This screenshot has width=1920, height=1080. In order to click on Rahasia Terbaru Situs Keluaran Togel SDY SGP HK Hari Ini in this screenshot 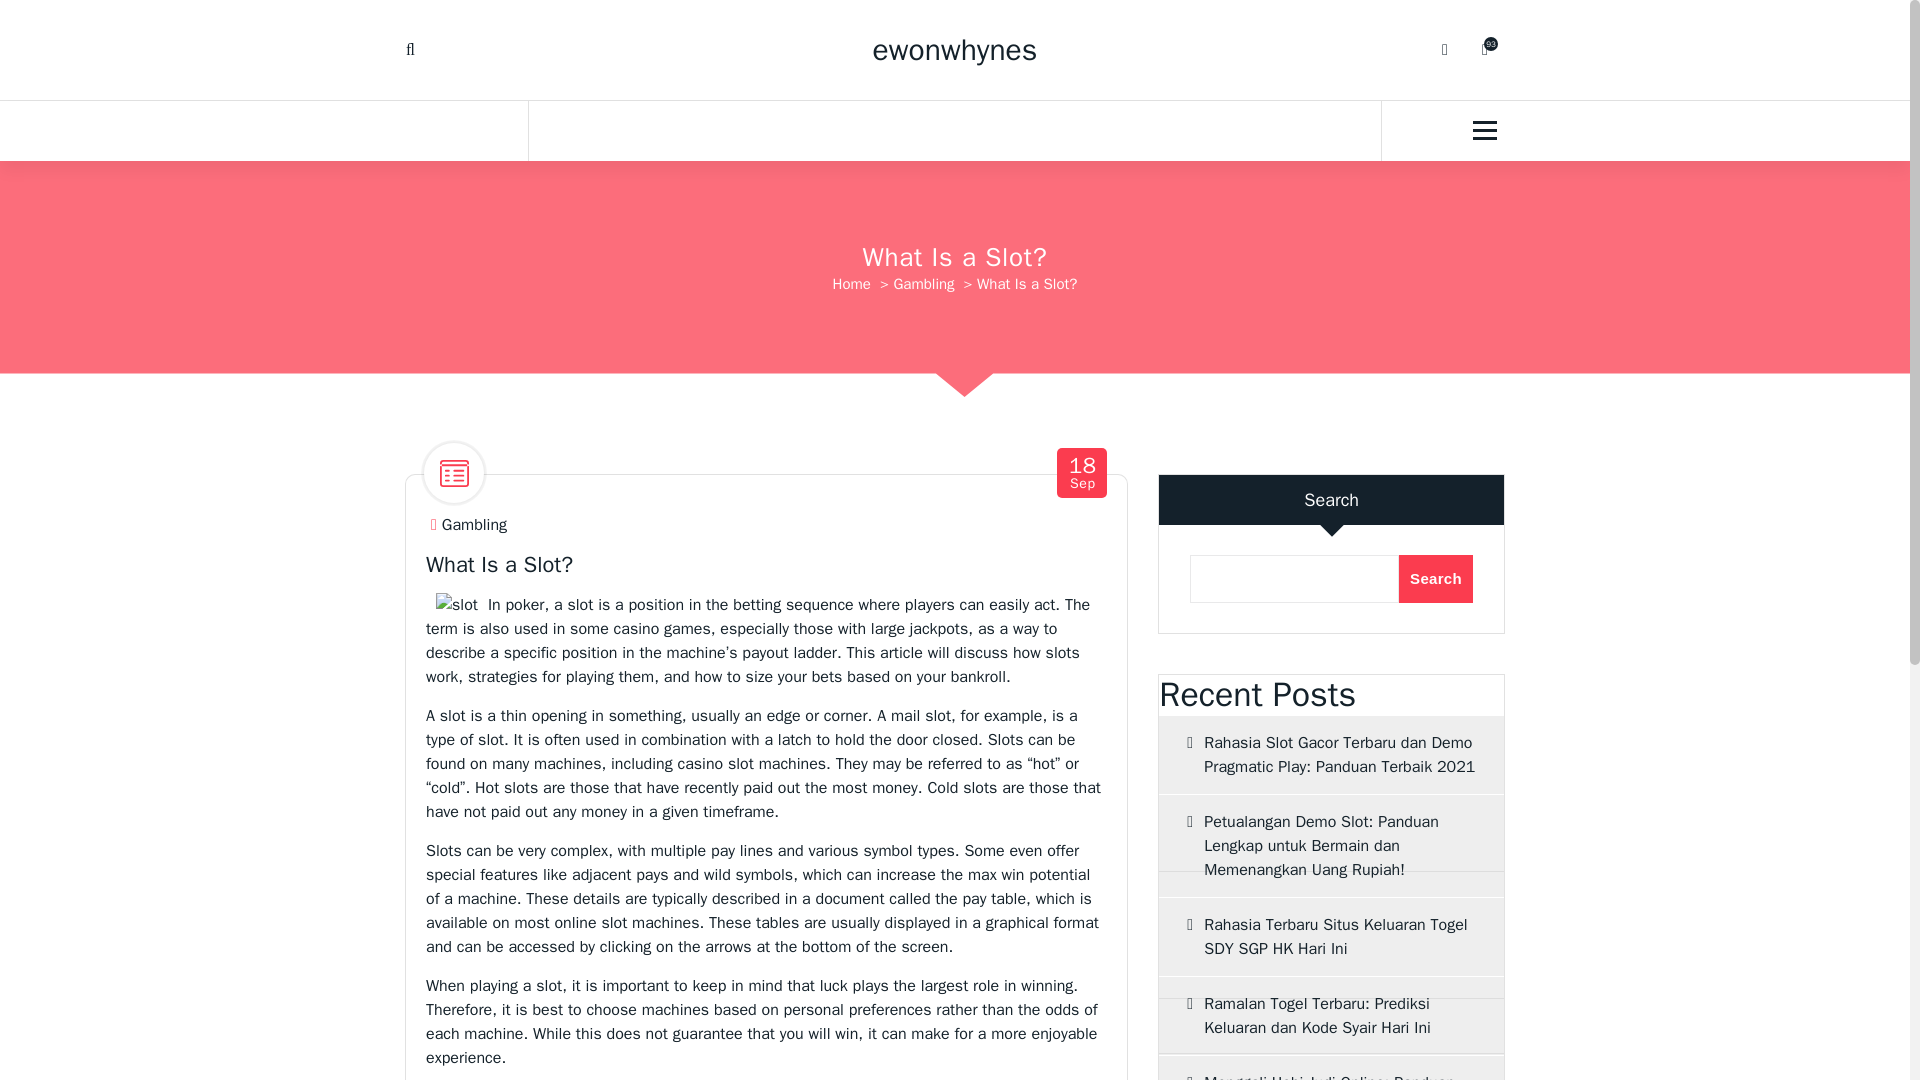, I will do `click(852, 284)`.